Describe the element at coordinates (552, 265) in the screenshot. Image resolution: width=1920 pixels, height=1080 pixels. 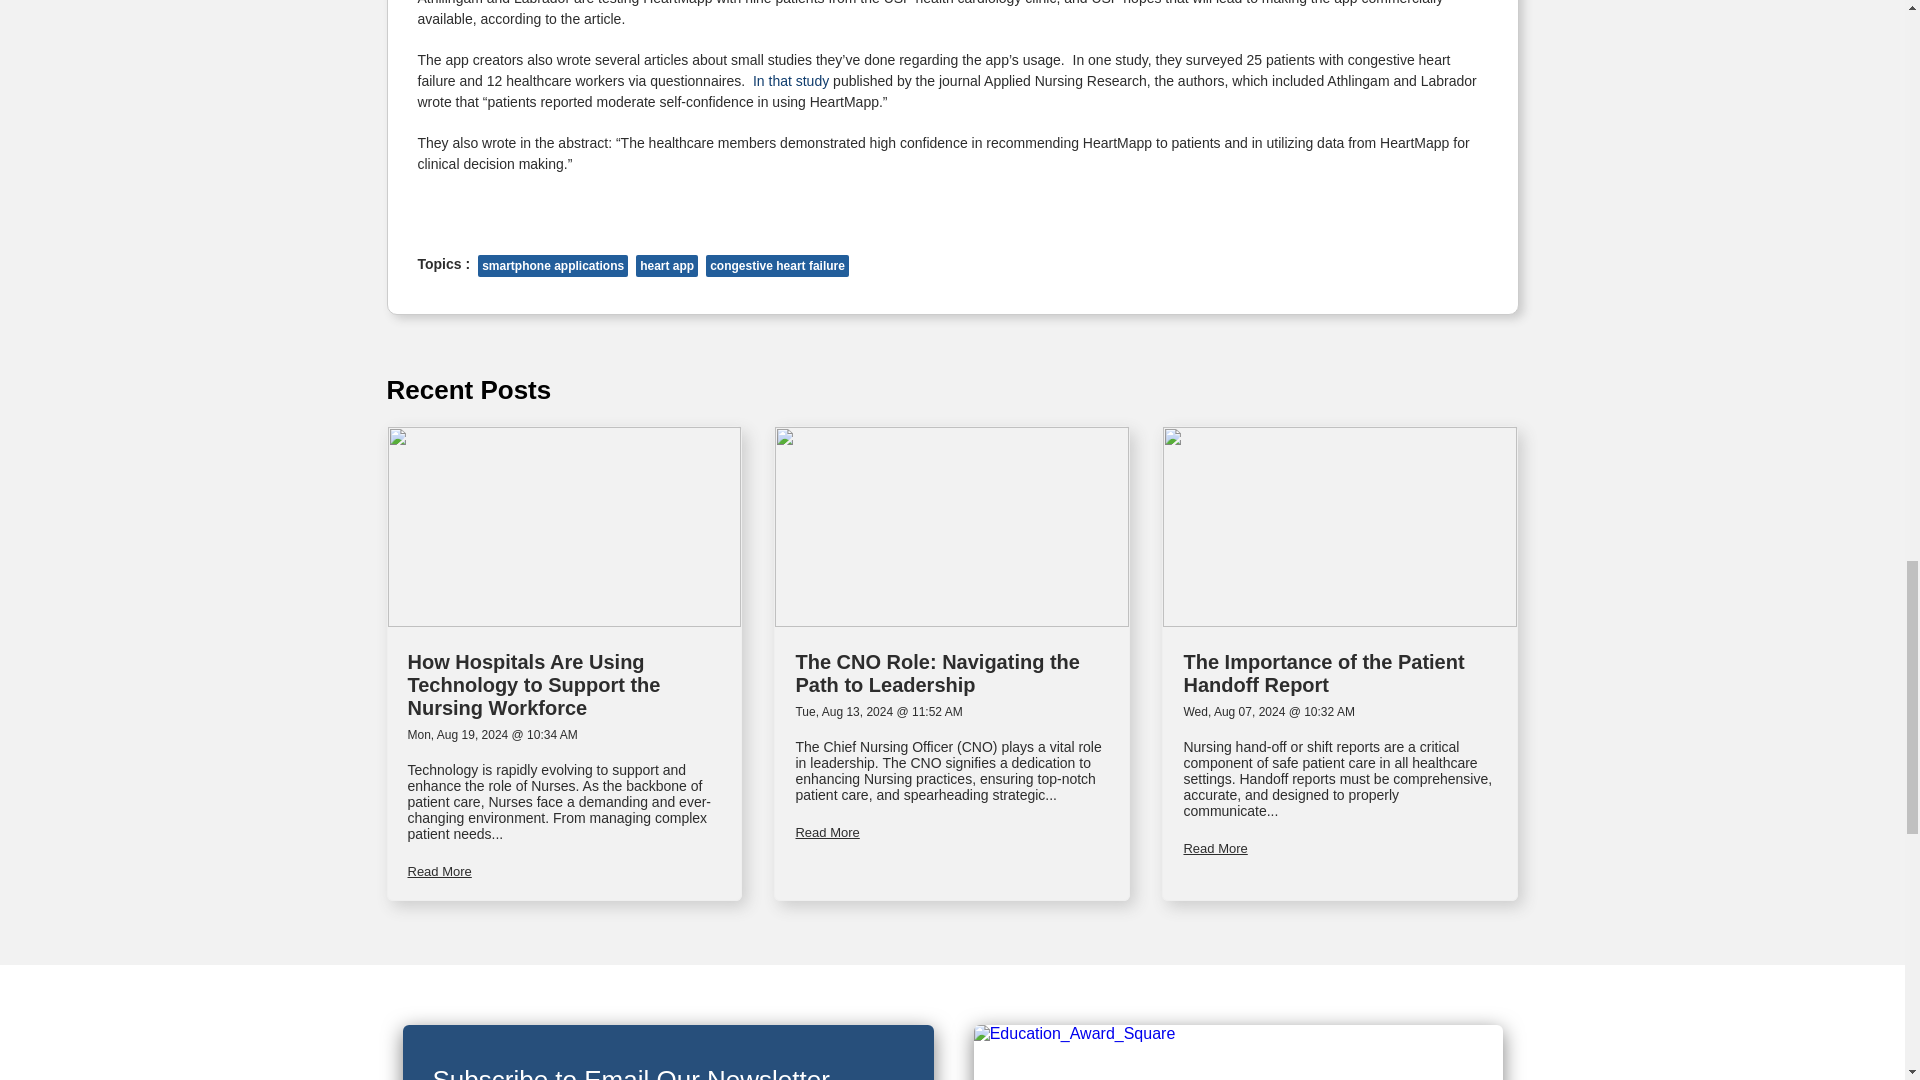
I see `smartphone applications` at that location.